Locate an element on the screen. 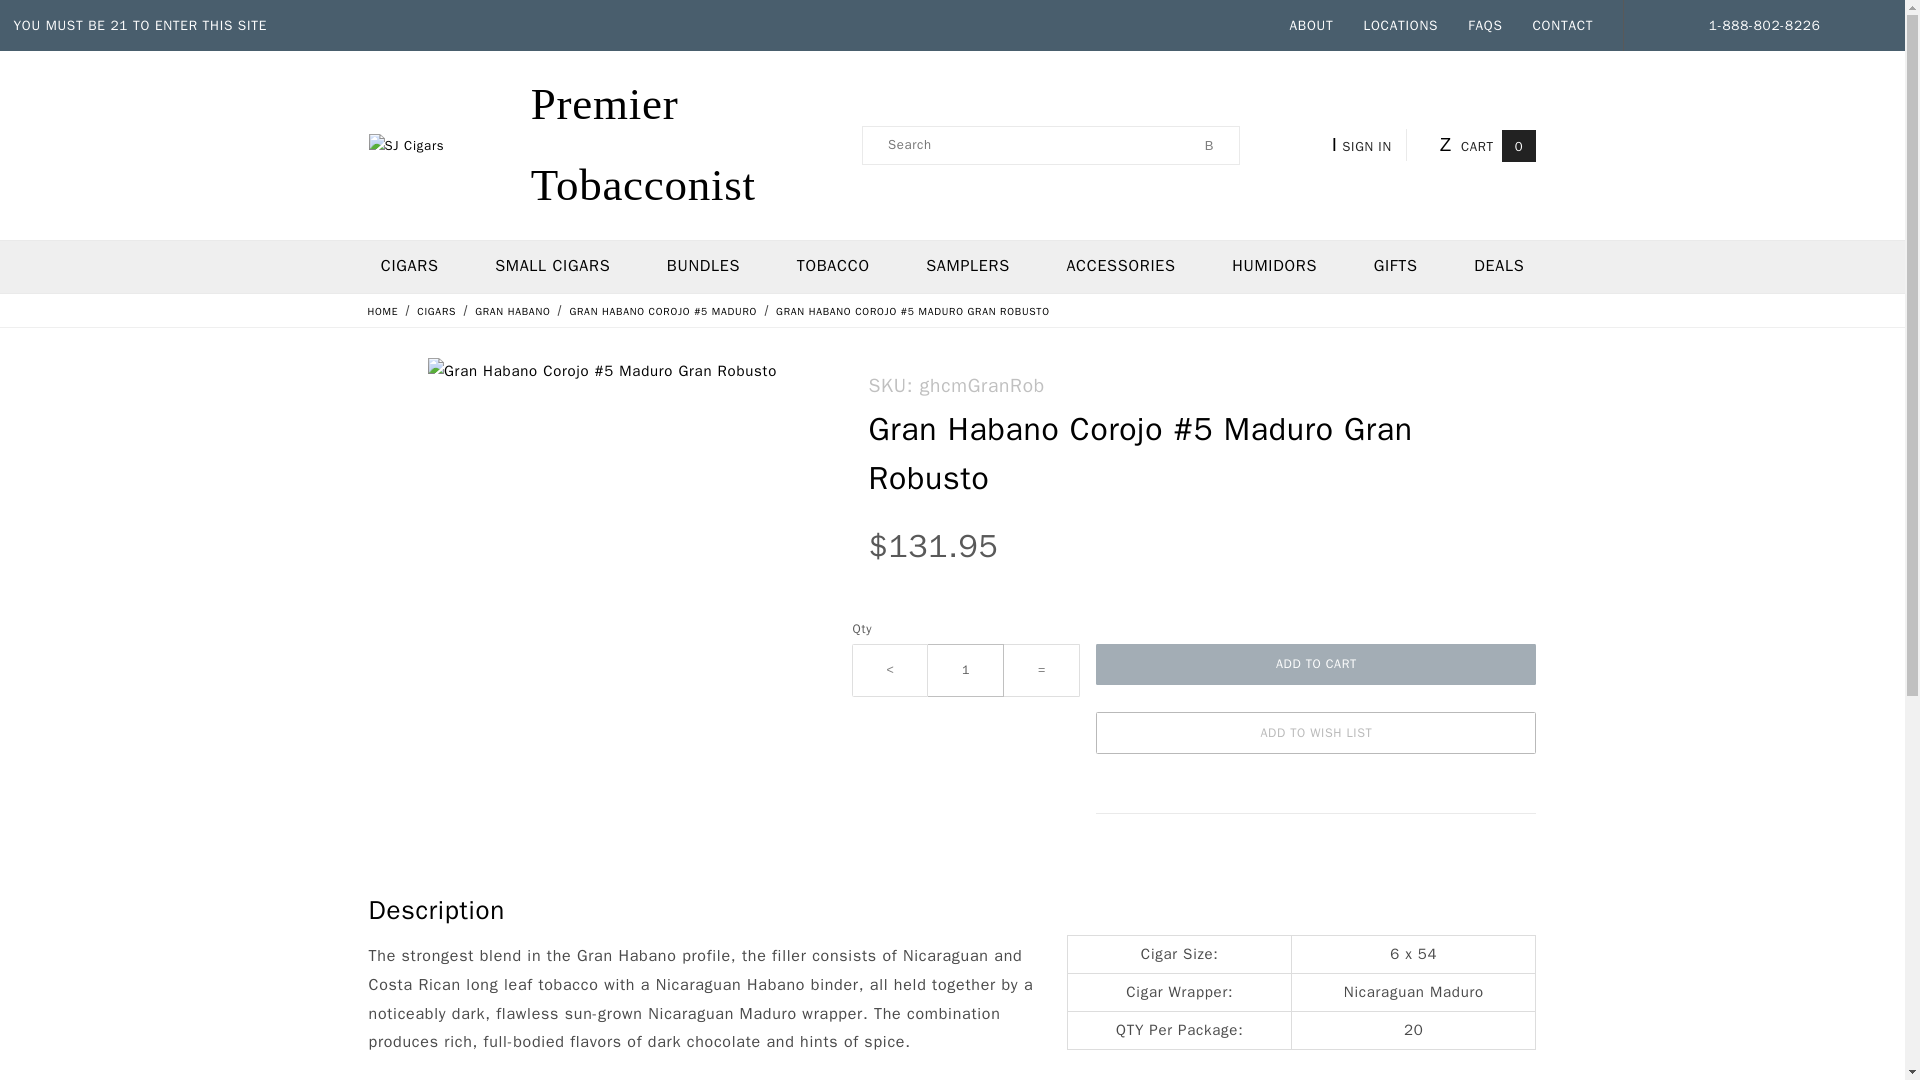 The height and width of the screenshot is (1080, 1920). SMALL CIGARS is located at coordinates (552, 266).